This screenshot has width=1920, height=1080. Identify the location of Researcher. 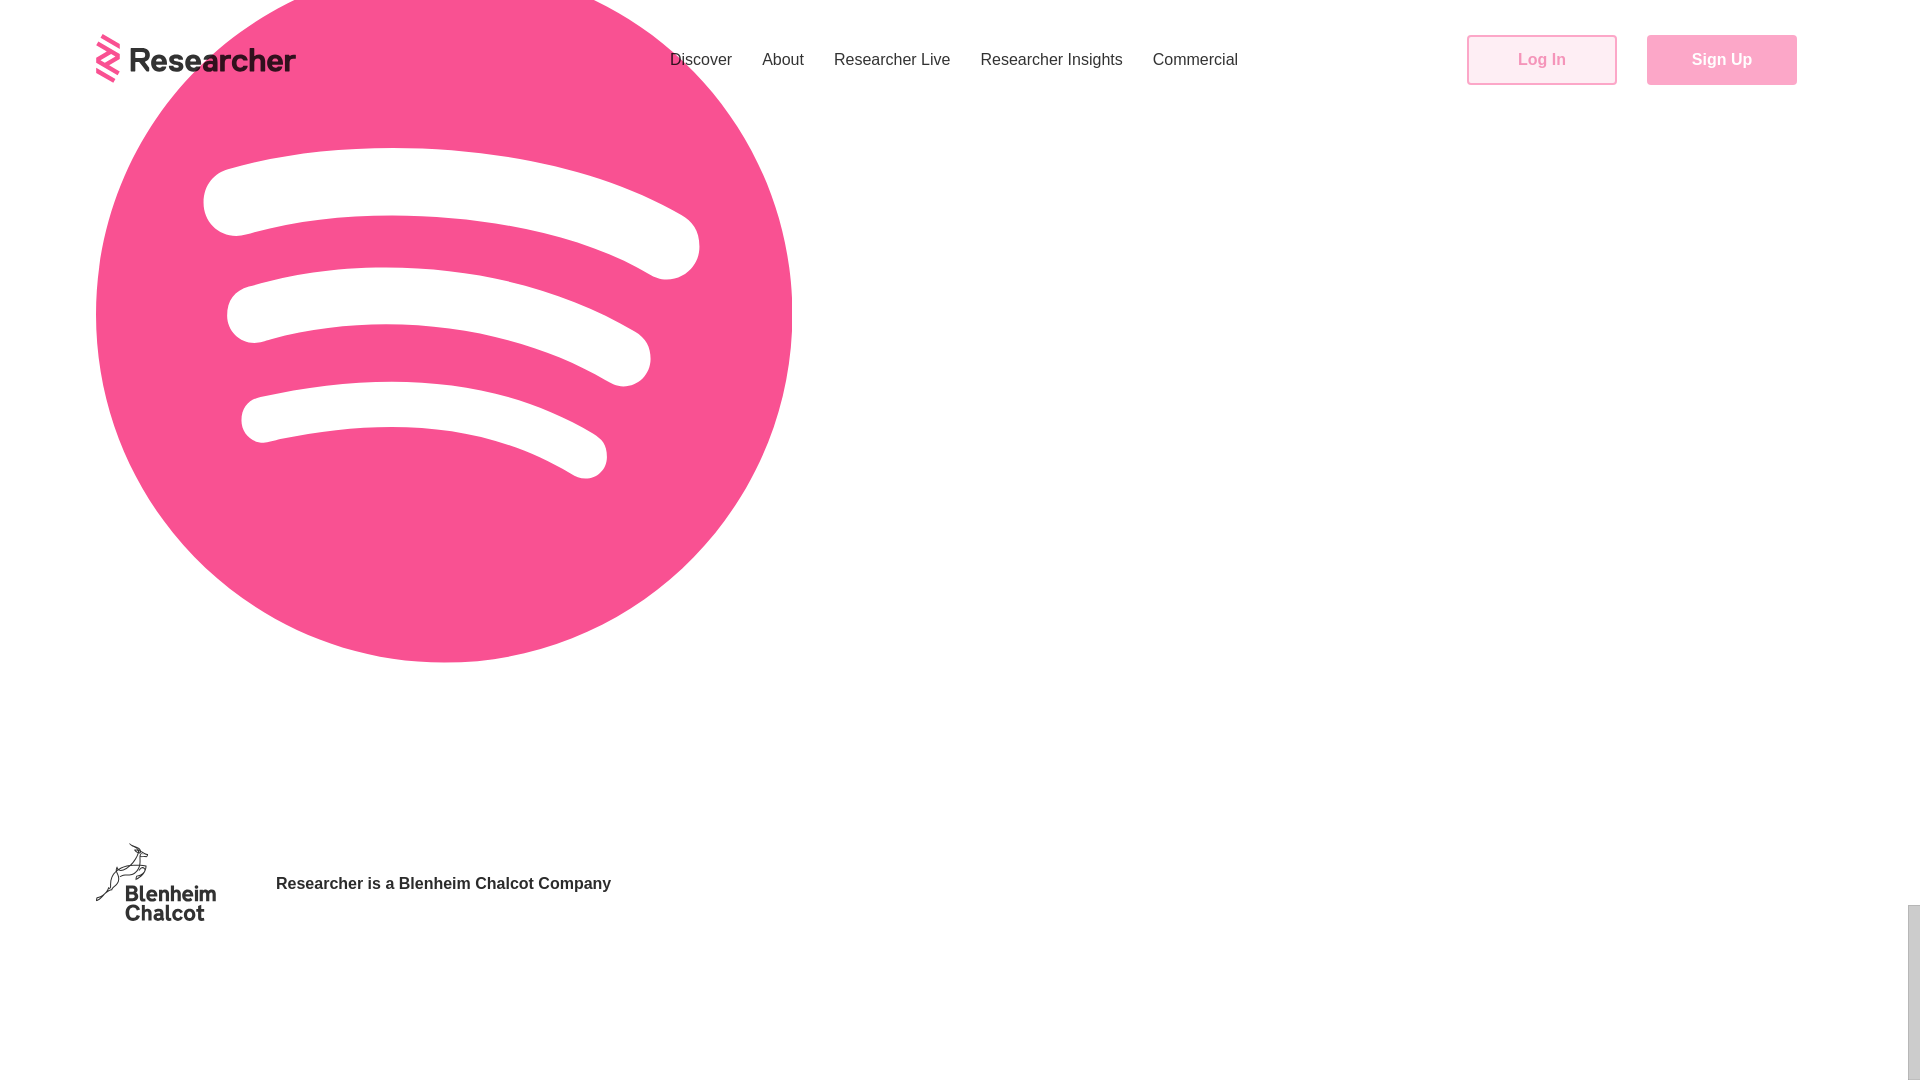
(319, 883).